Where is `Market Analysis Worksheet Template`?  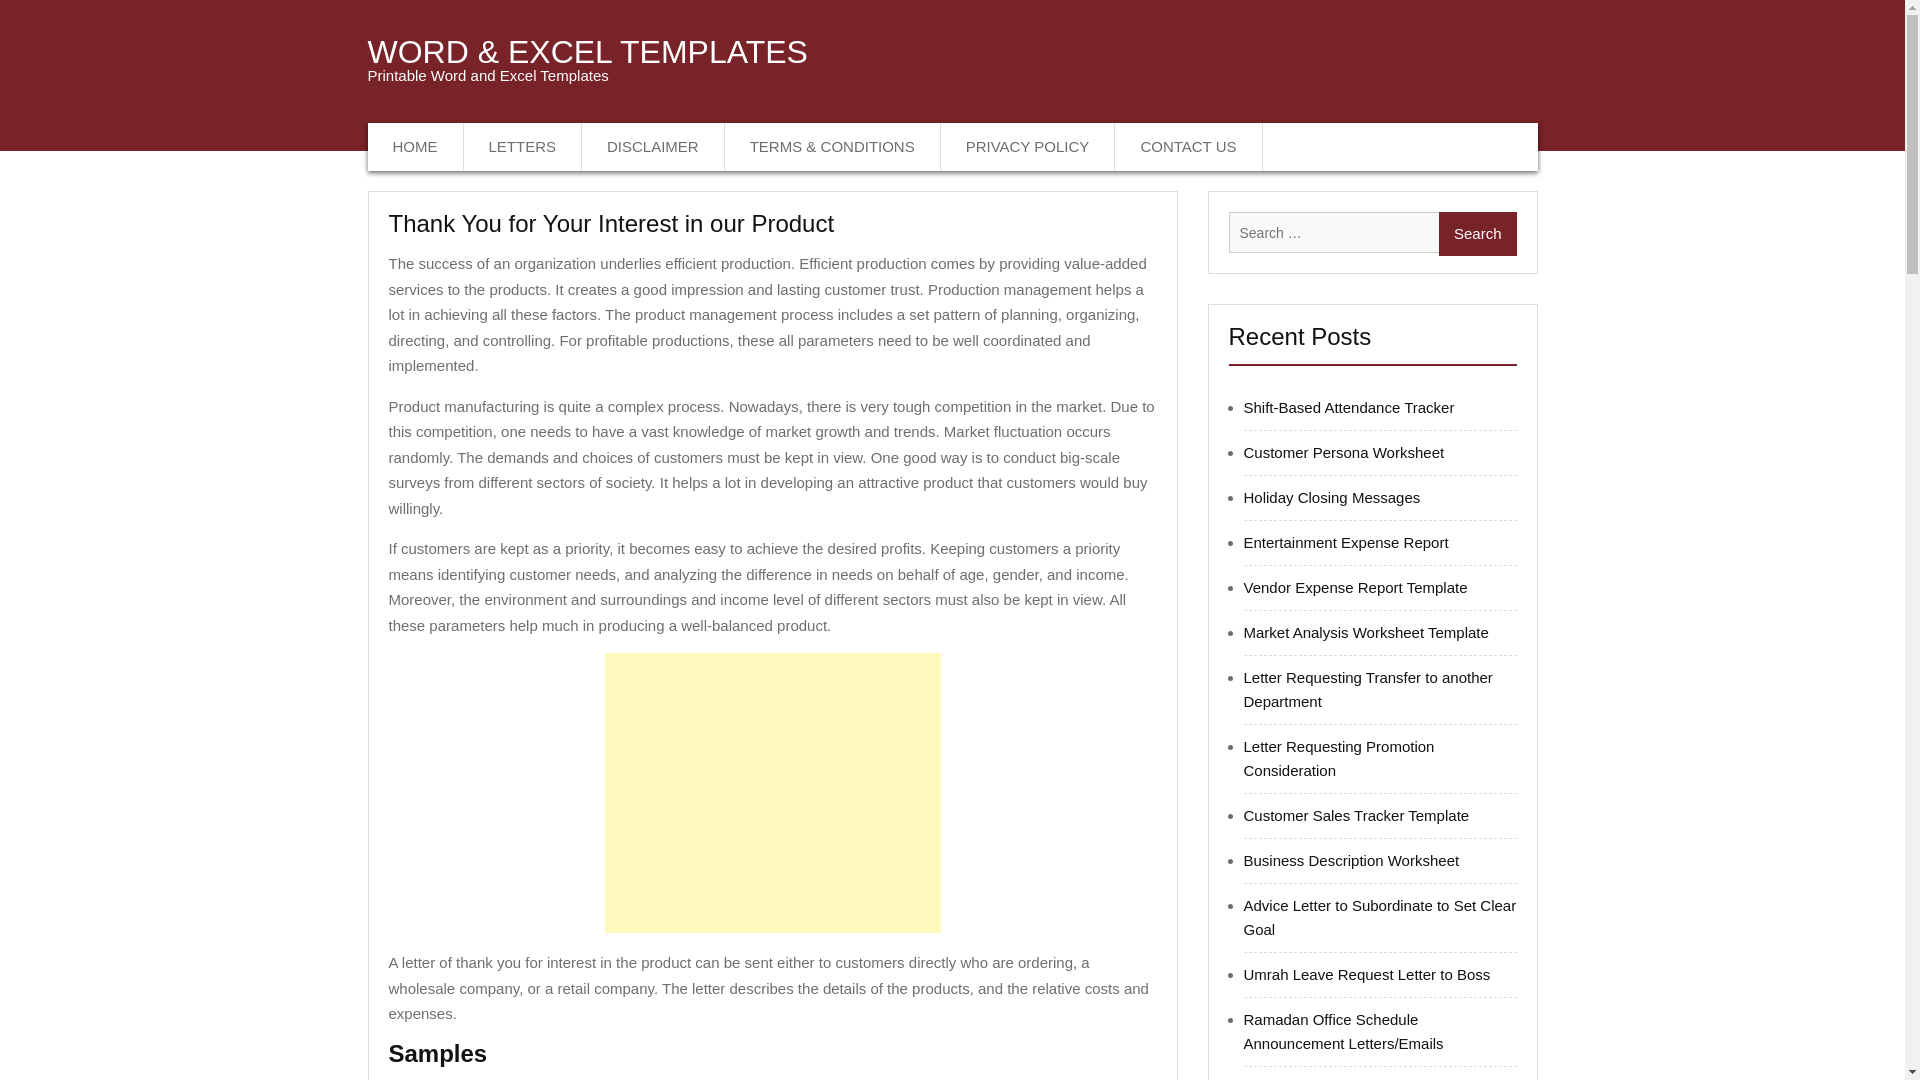
Market Analysis Worksheet Template is located at coordinates (1366, 632).